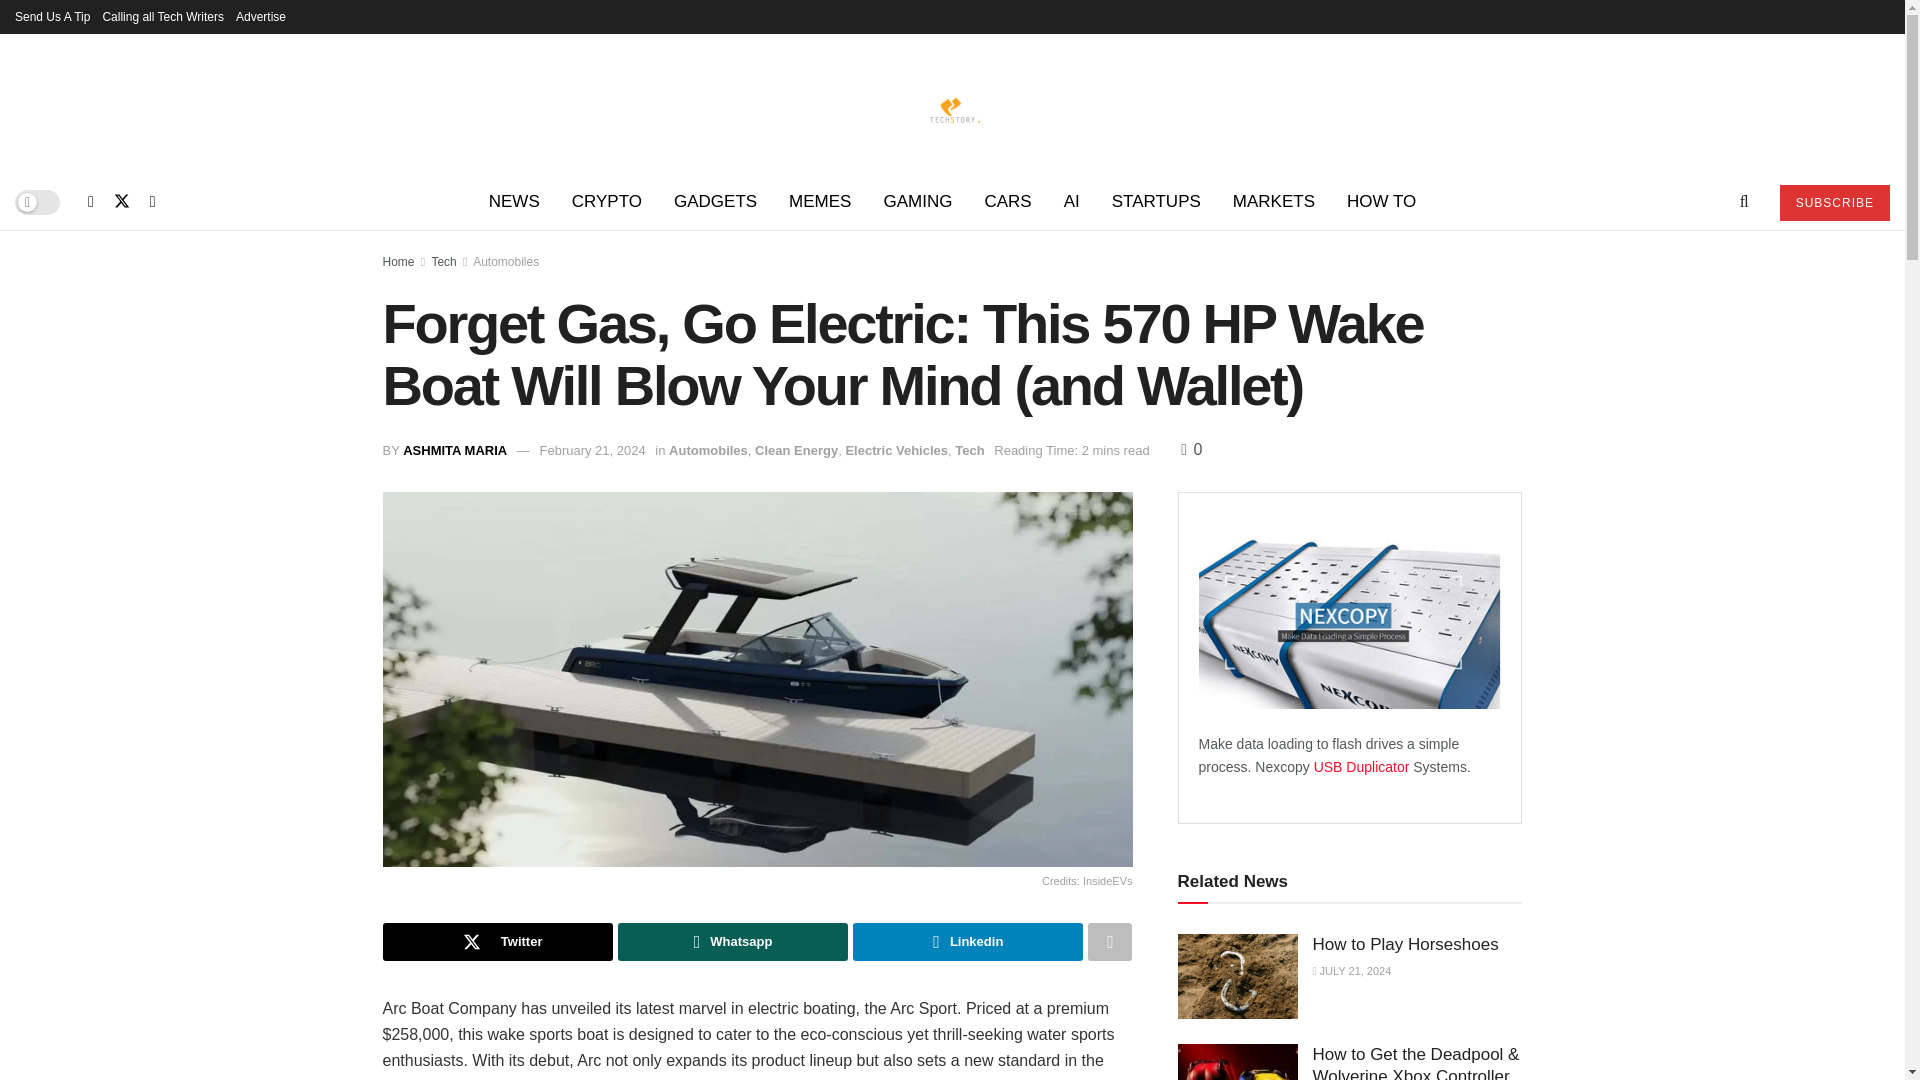  What do you see at coordinates (261, 16) in the screenshot?
I see `Advertise` at bounding box center [261, 16].